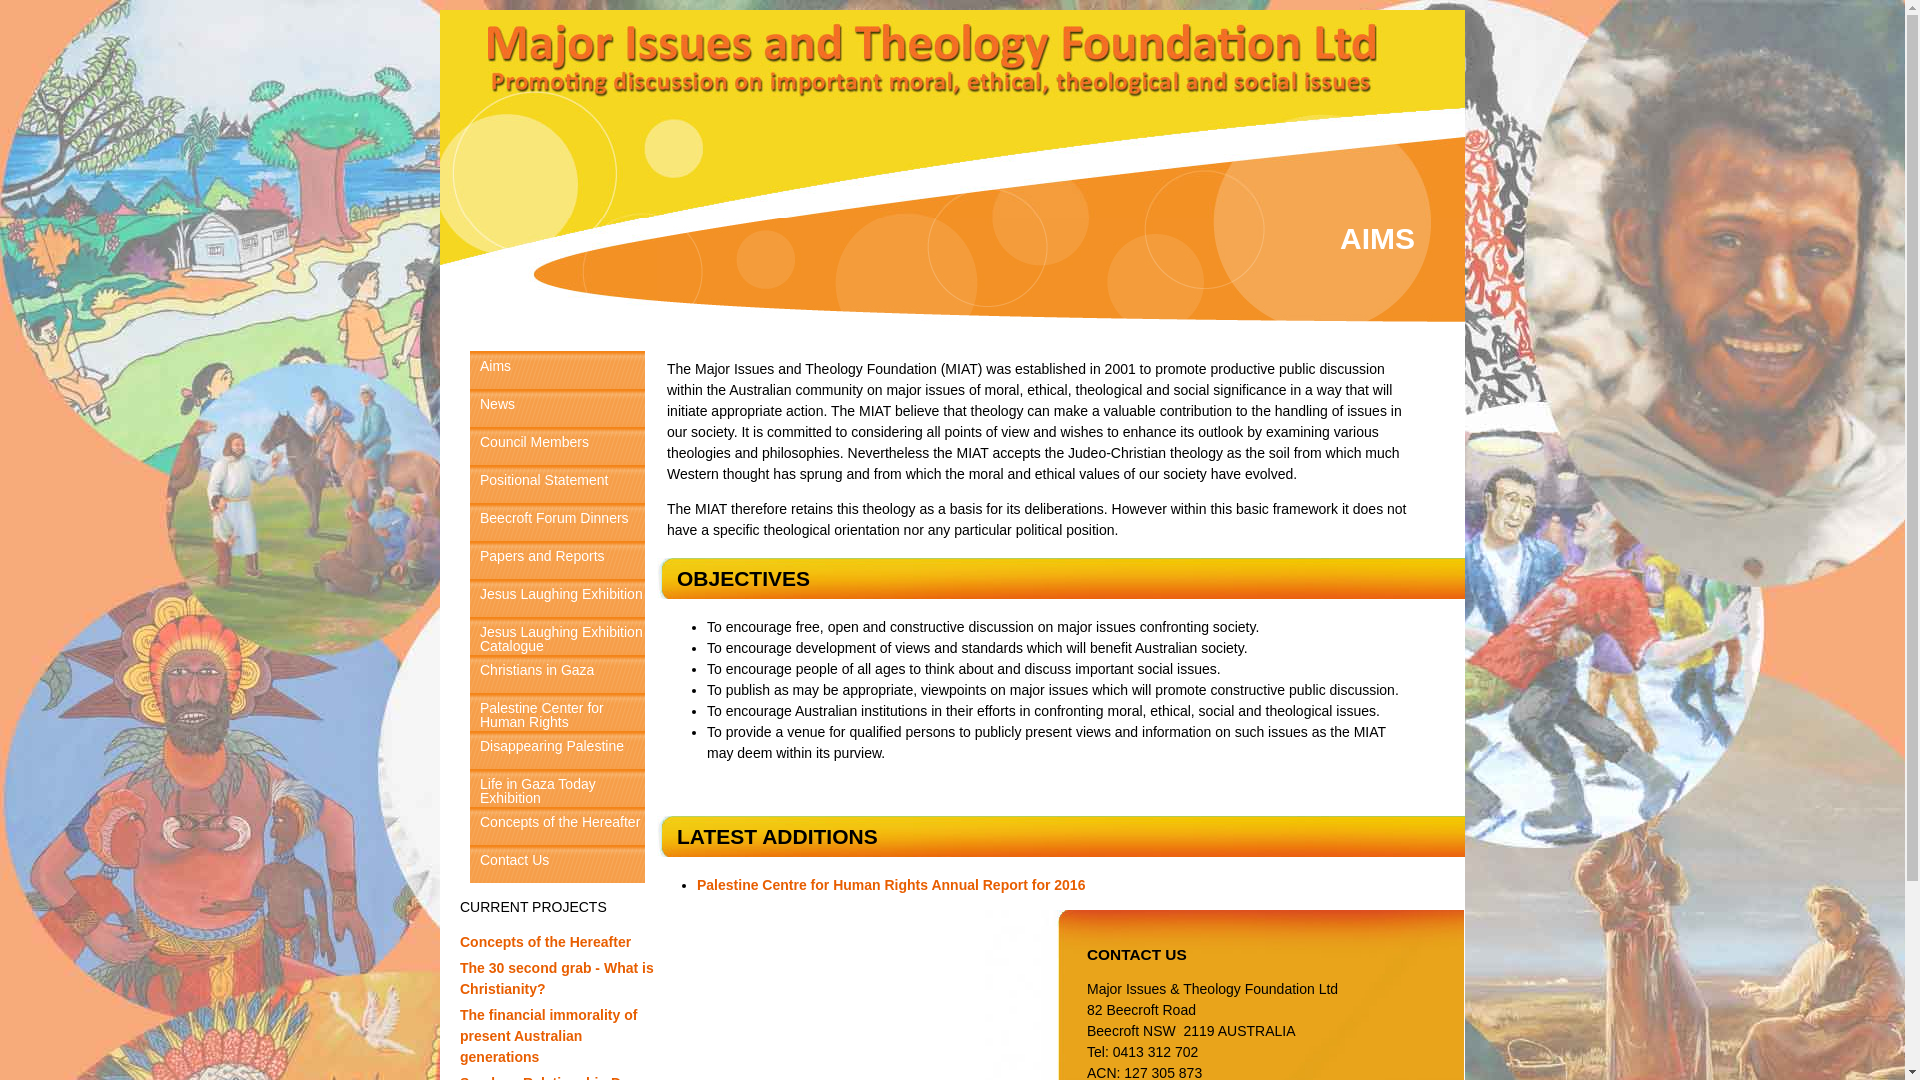 This screenshot has height=1080, width=1920. Describe the element at coordinates (558, 712) in the screenshot. I see `Palestine Center for Human Rights` at that location.